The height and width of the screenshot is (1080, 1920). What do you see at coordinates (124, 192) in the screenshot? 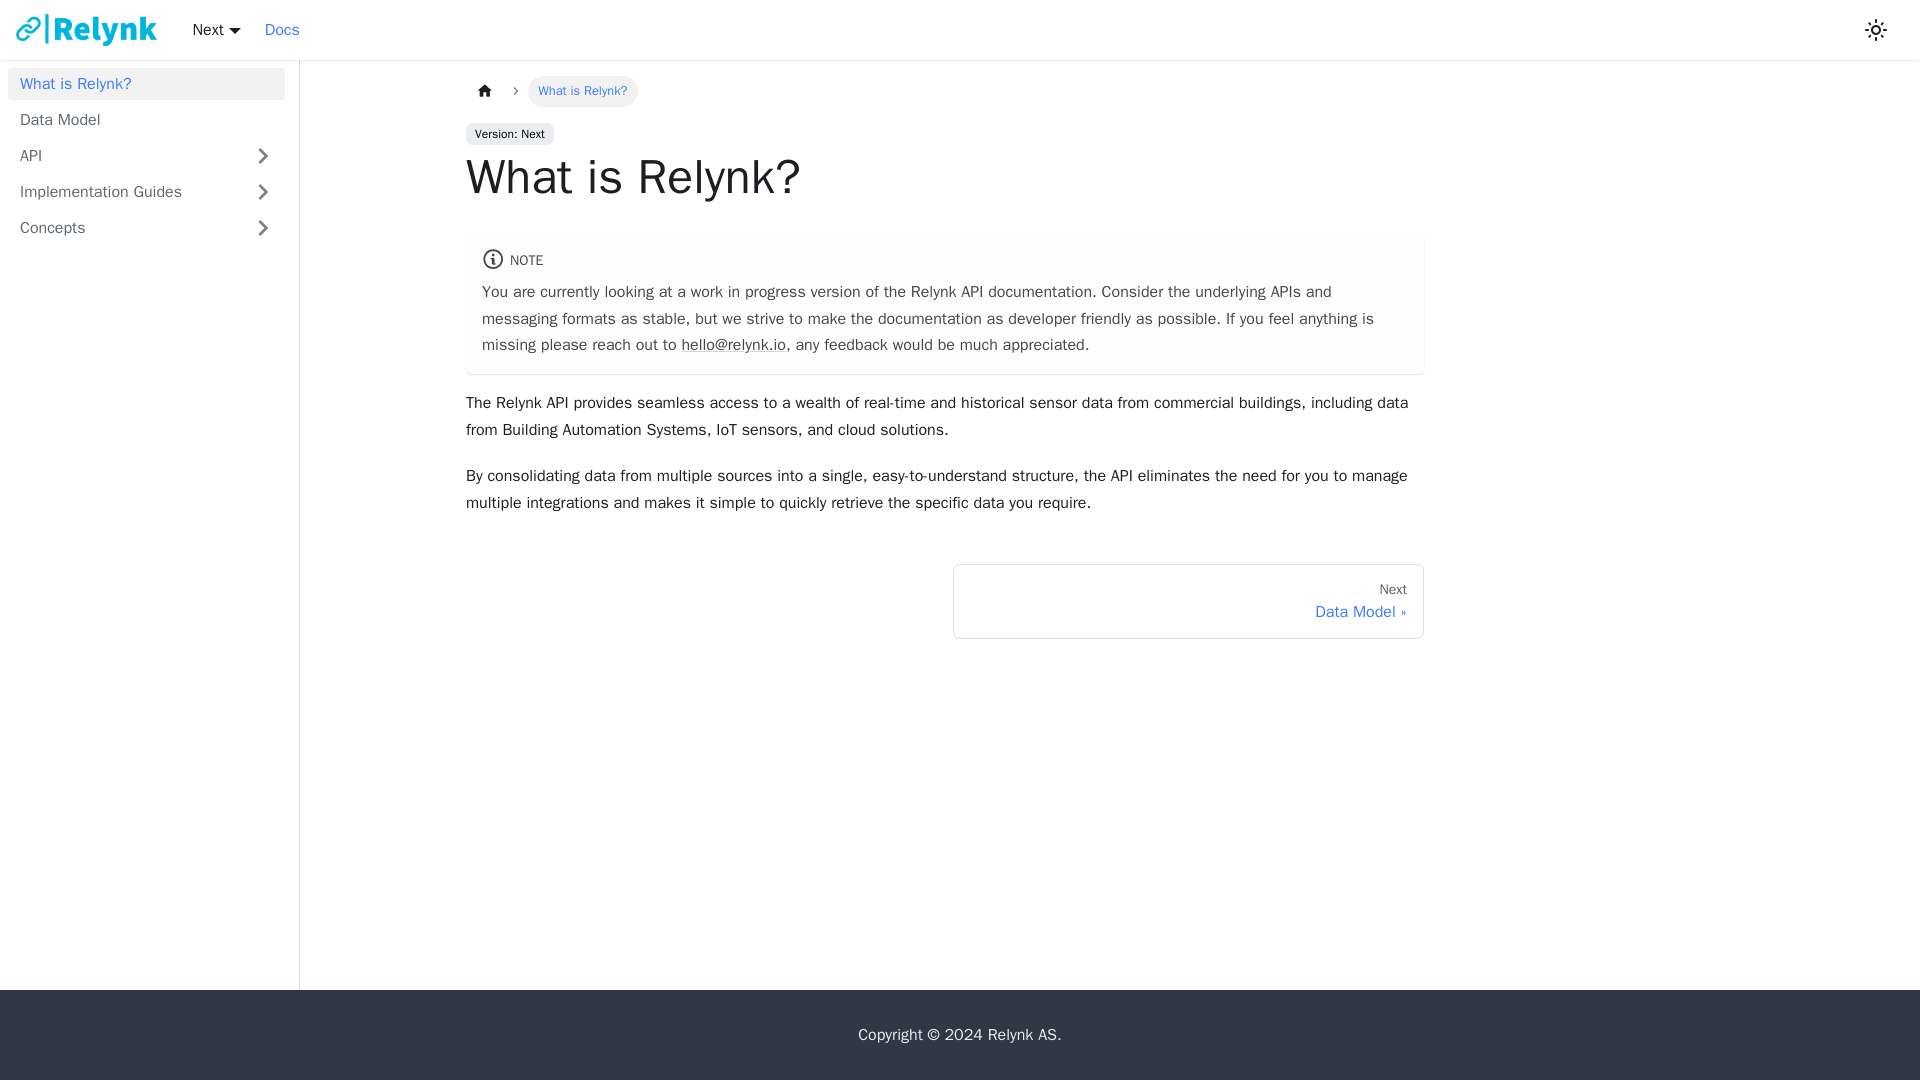
I see `What is Relynk?` at bounding box center [124, 192].